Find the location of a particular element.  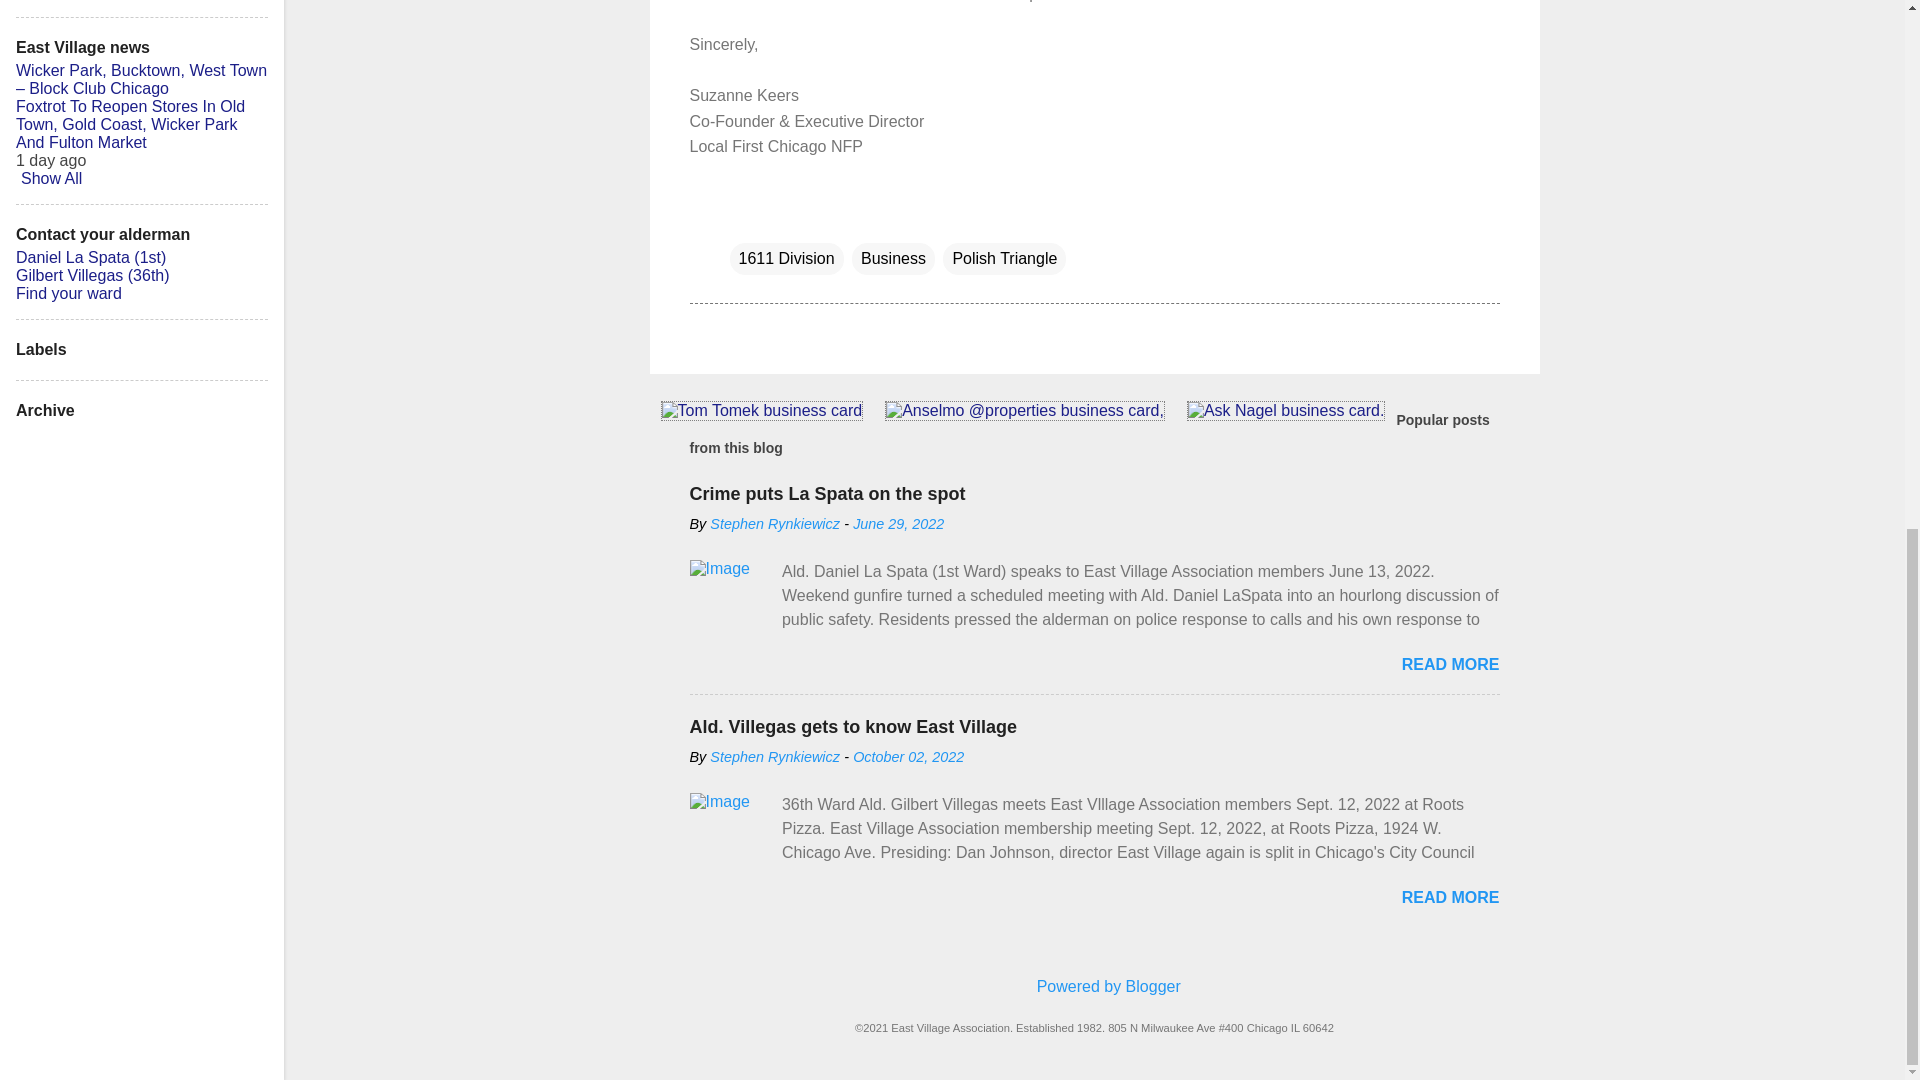

1611 Division is located at coordinates (786, 259).